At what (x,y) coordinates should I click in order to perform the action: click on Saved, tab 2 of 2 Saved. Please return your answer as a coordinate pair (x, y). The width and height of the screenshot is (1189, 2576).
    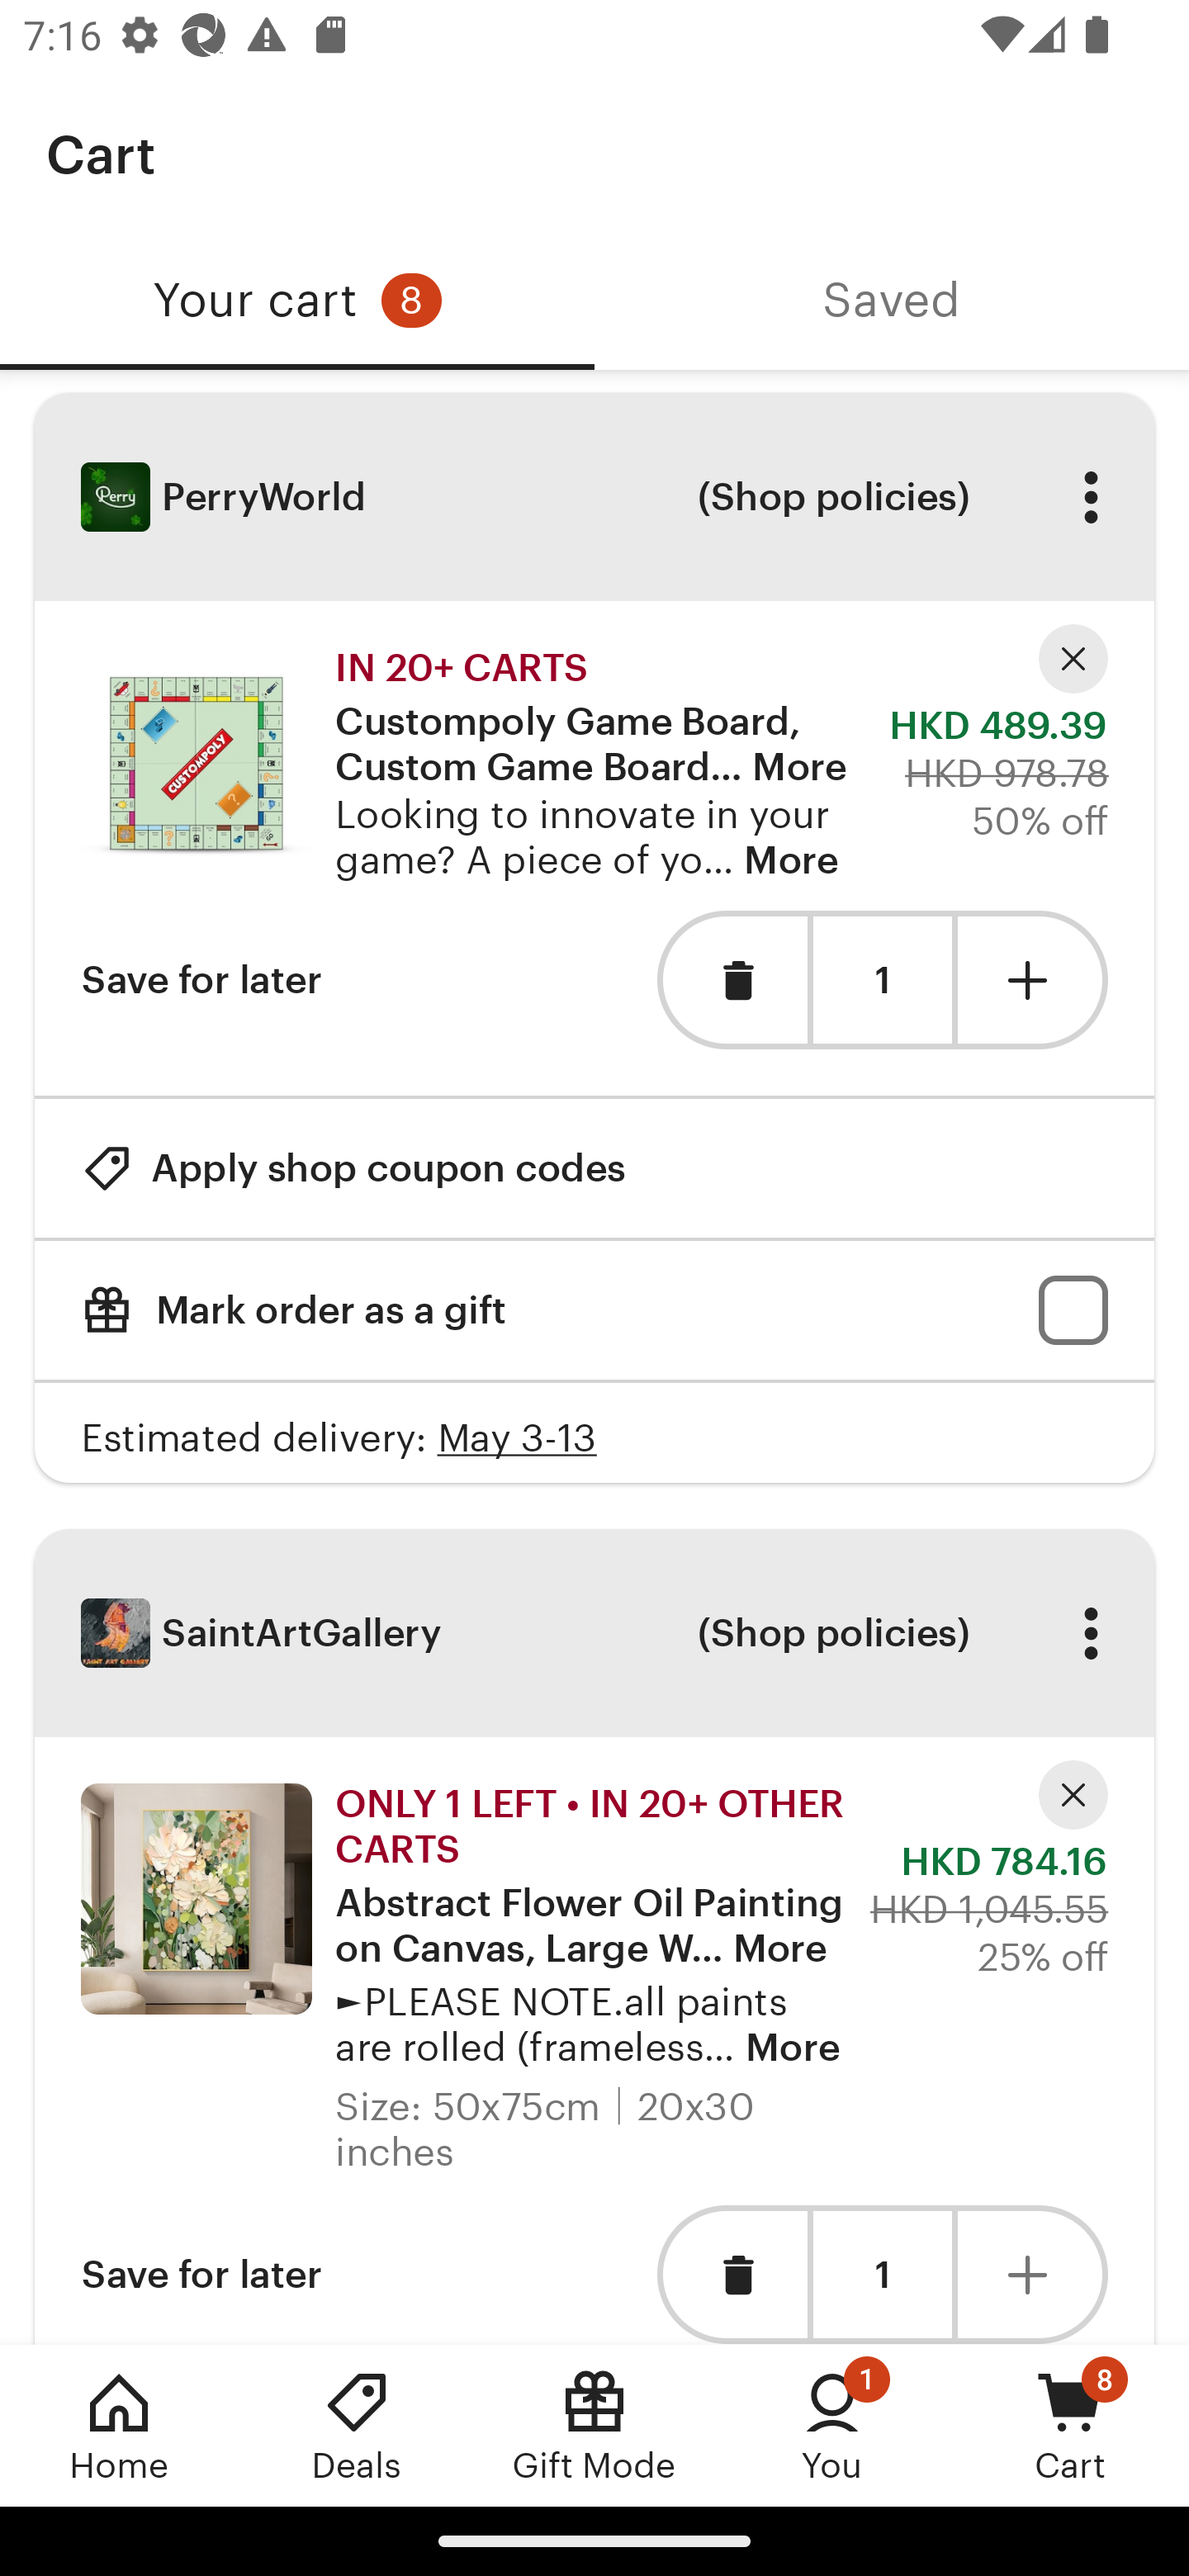
    Looking at the image, I should click on (892, 301).